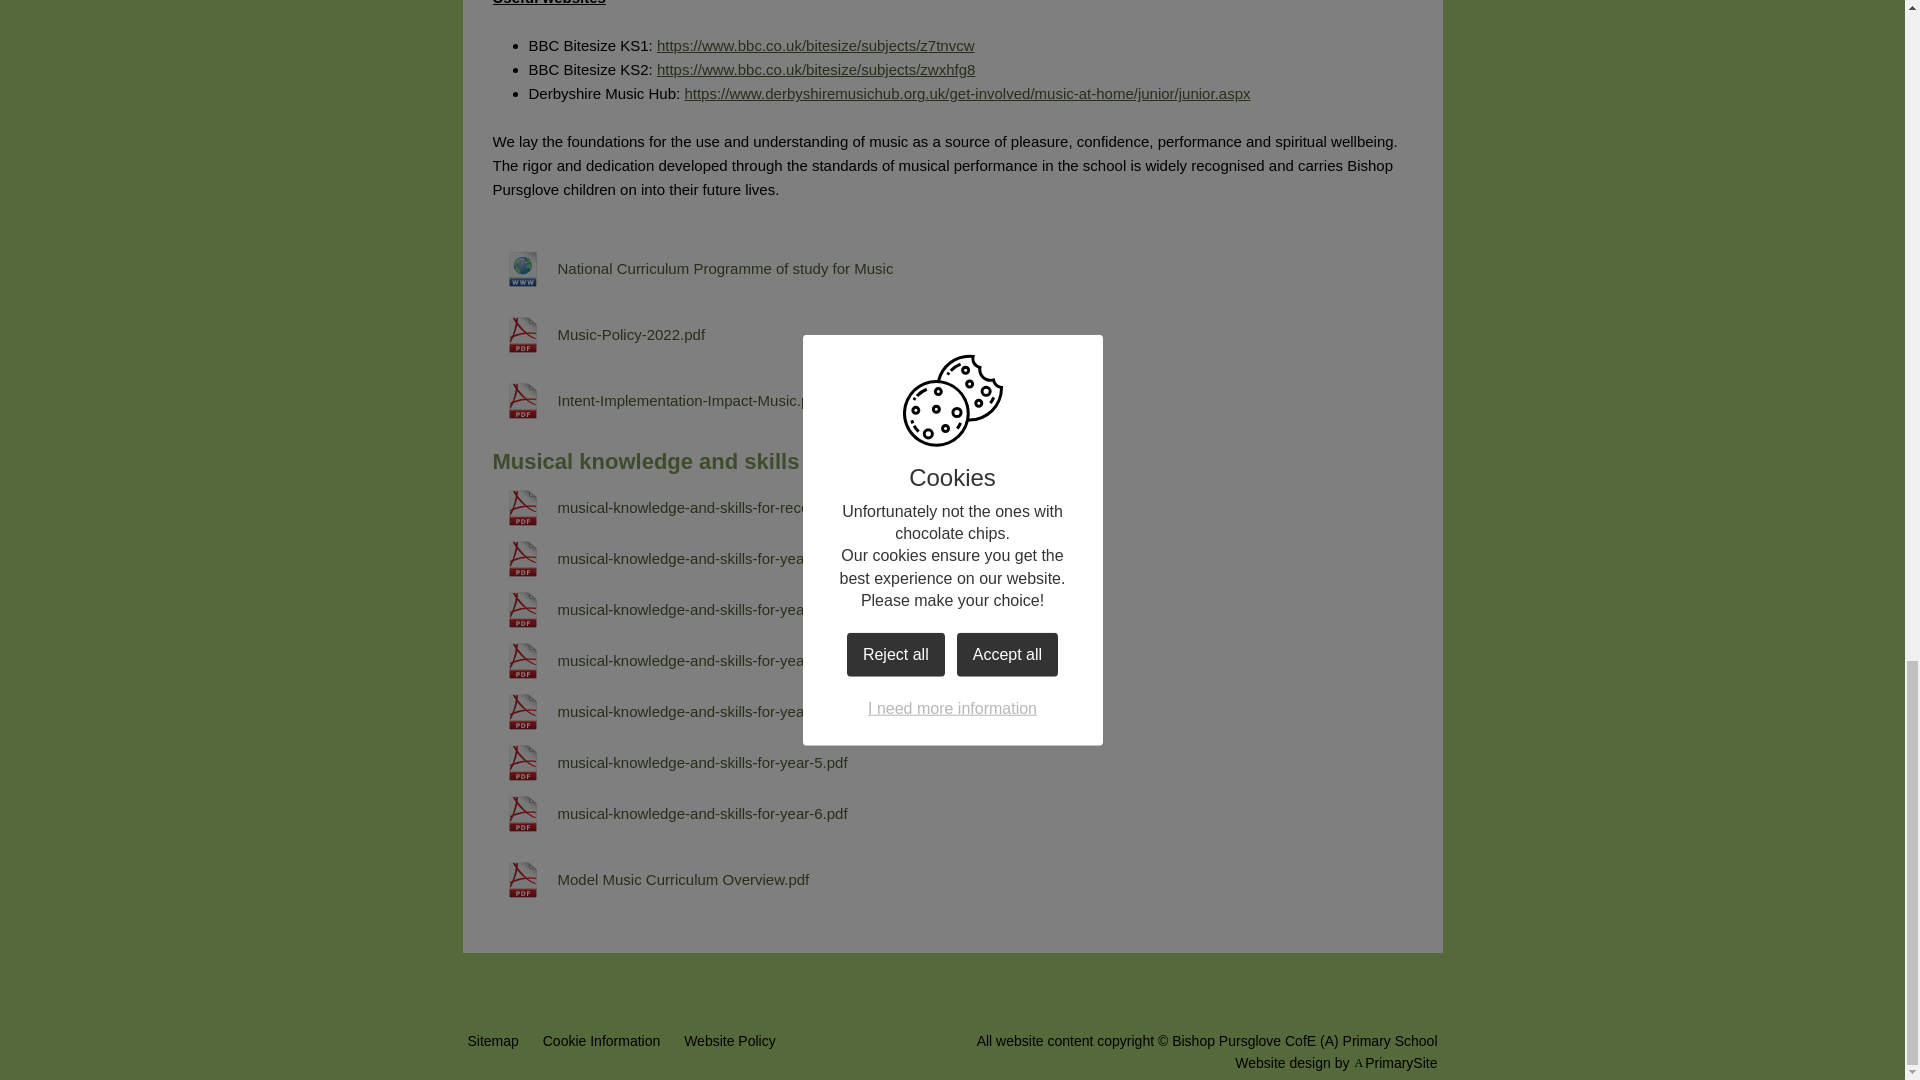 This screenshot has height=1080, width=1920. What do you see at coordinates (650, 880) in the screenshot?
I see `Model Music Curriculum Overview.pdf` at bounding box center [650, 880].